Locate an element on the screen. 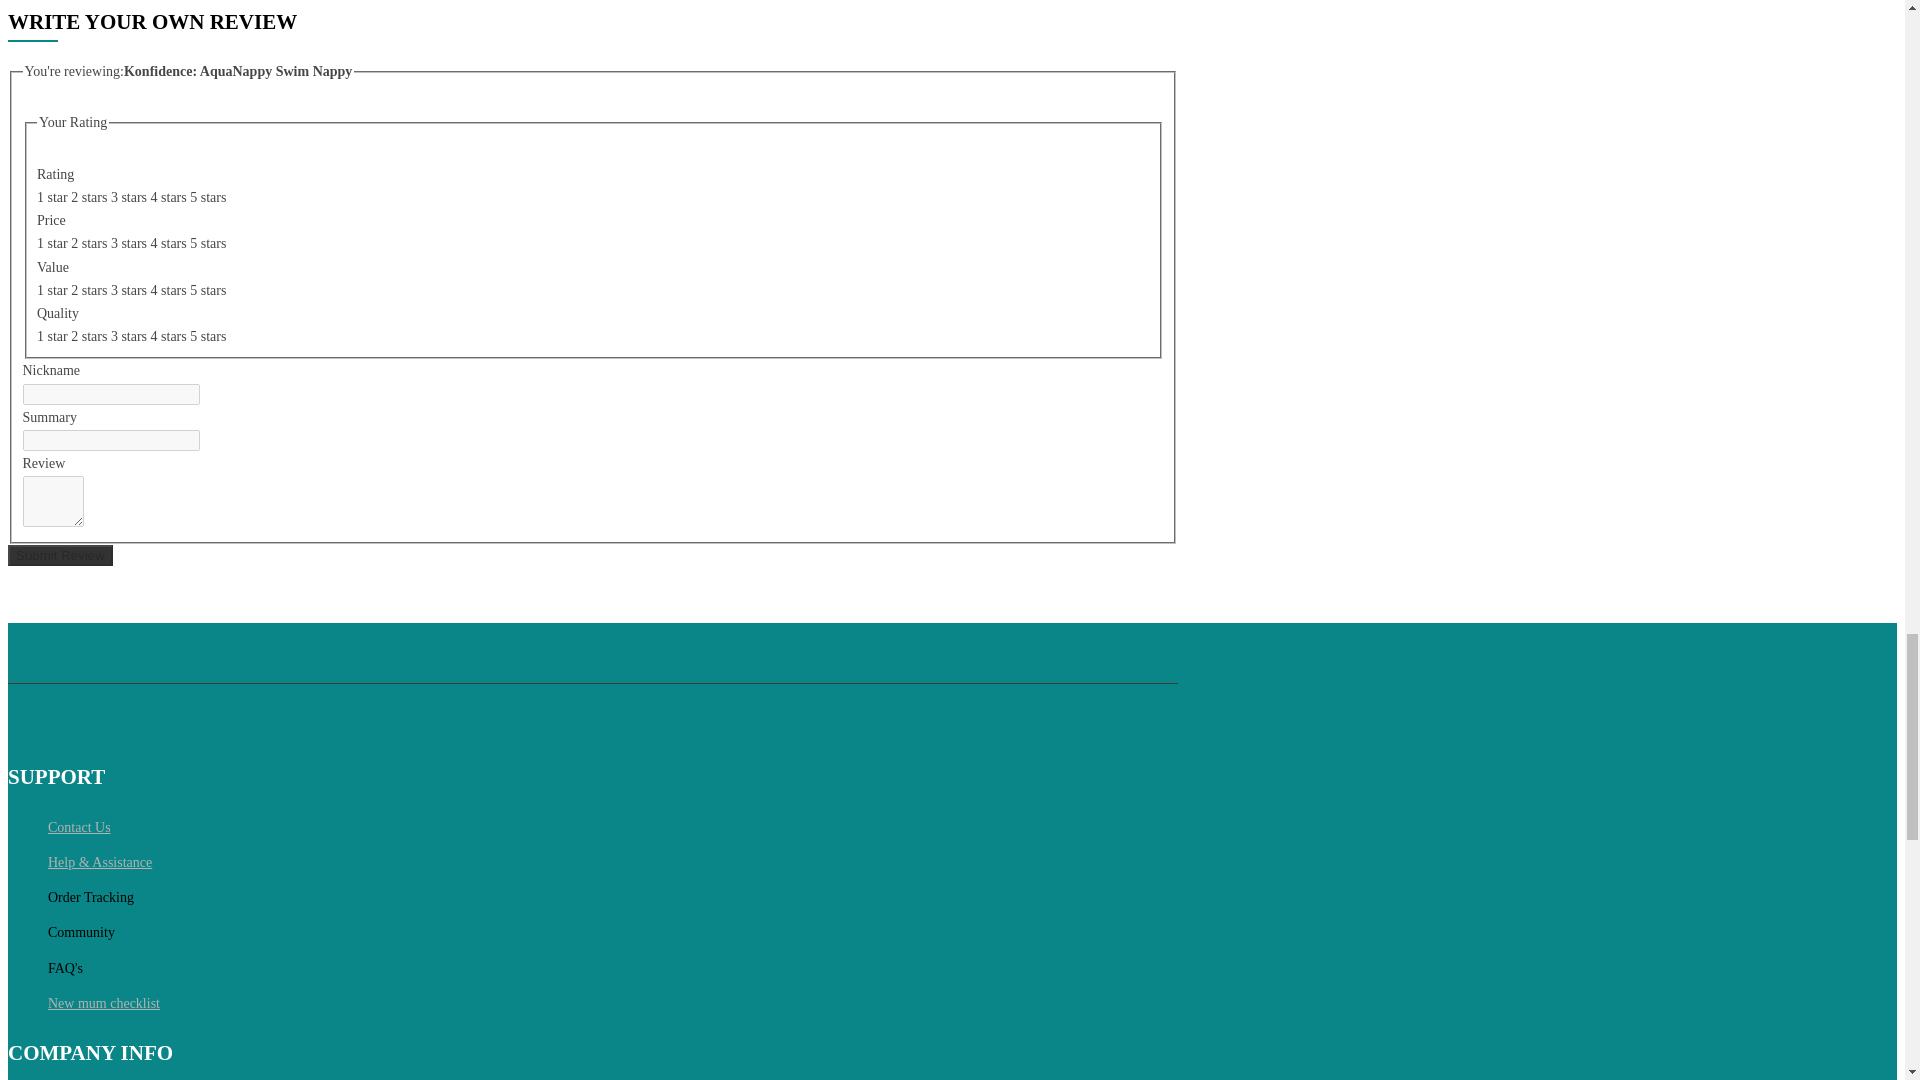 Image resolution: width=1920 pixels, height=1080 pixels. 3 stars is located at coordinates (131, 198).